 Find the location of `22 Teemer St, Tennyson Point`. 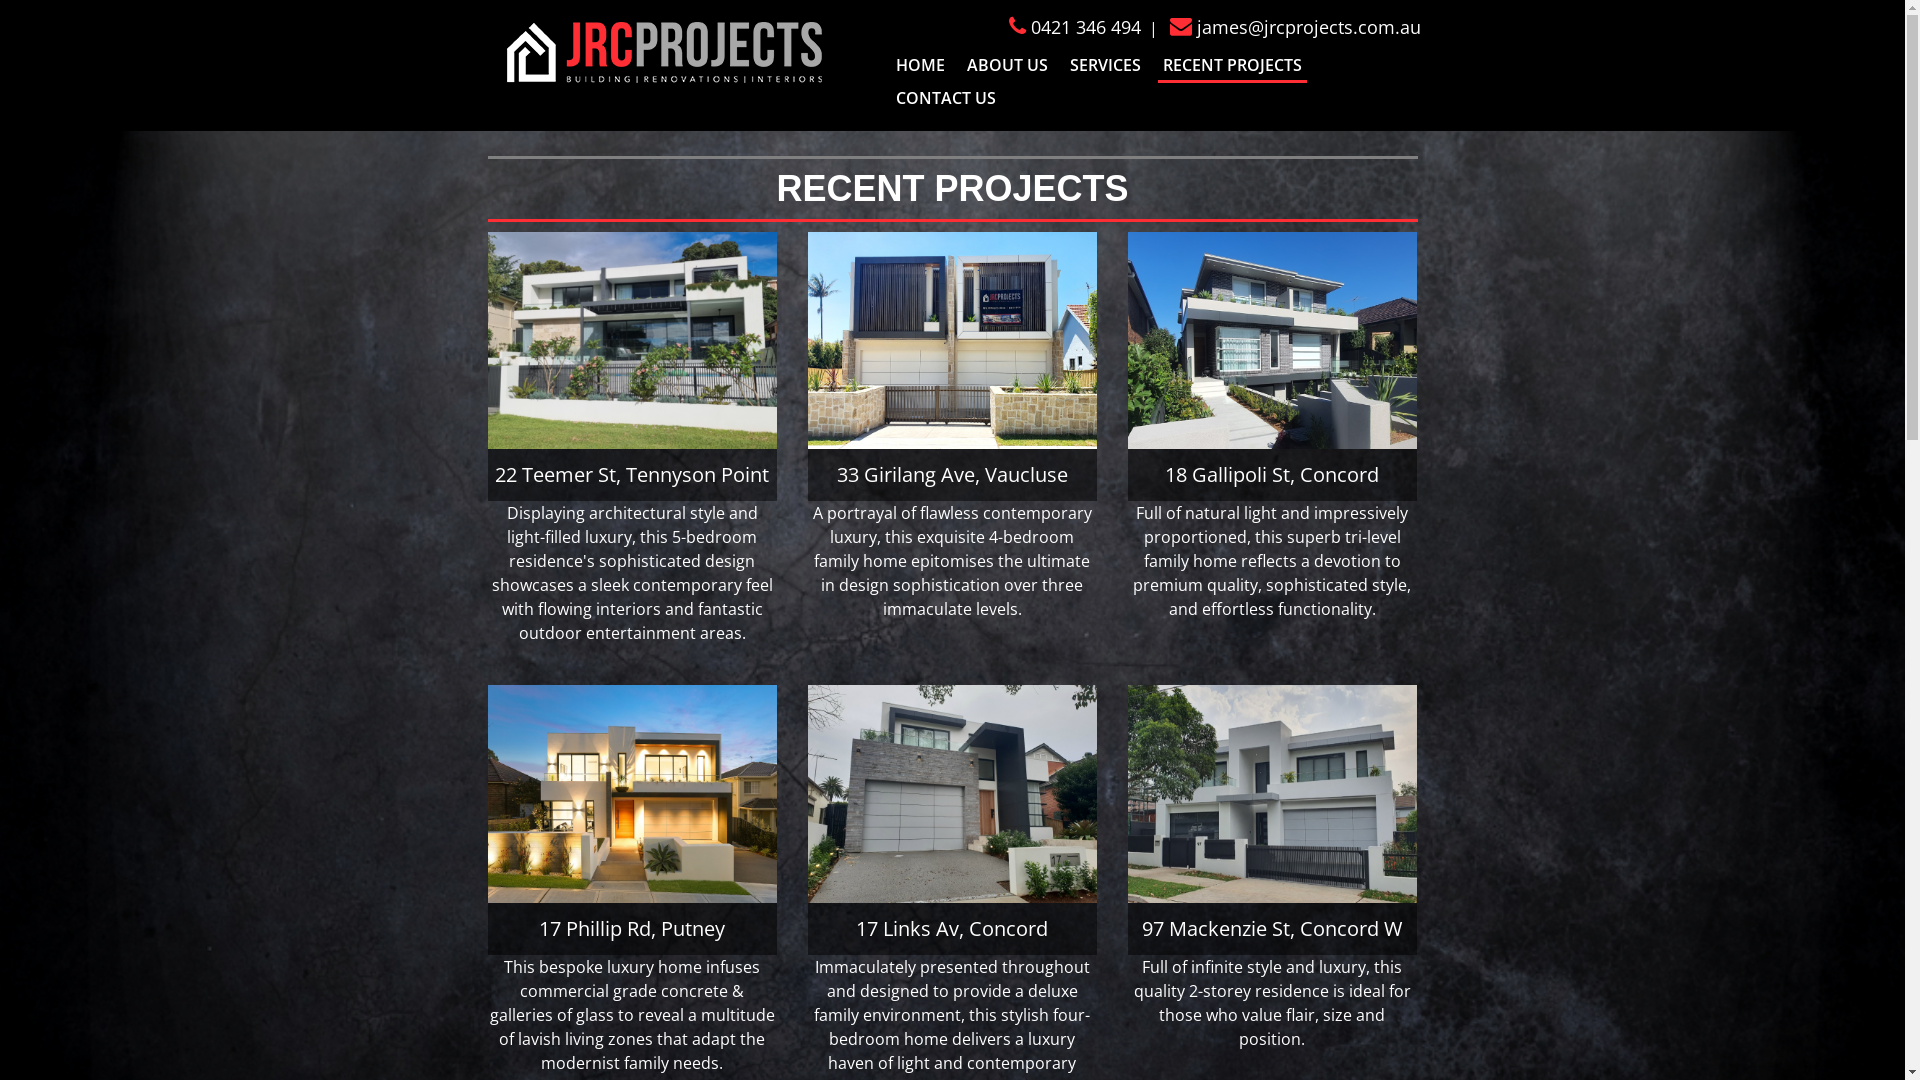

22 Teemer St, Tennyson Point is located at coordinates (633, 340).